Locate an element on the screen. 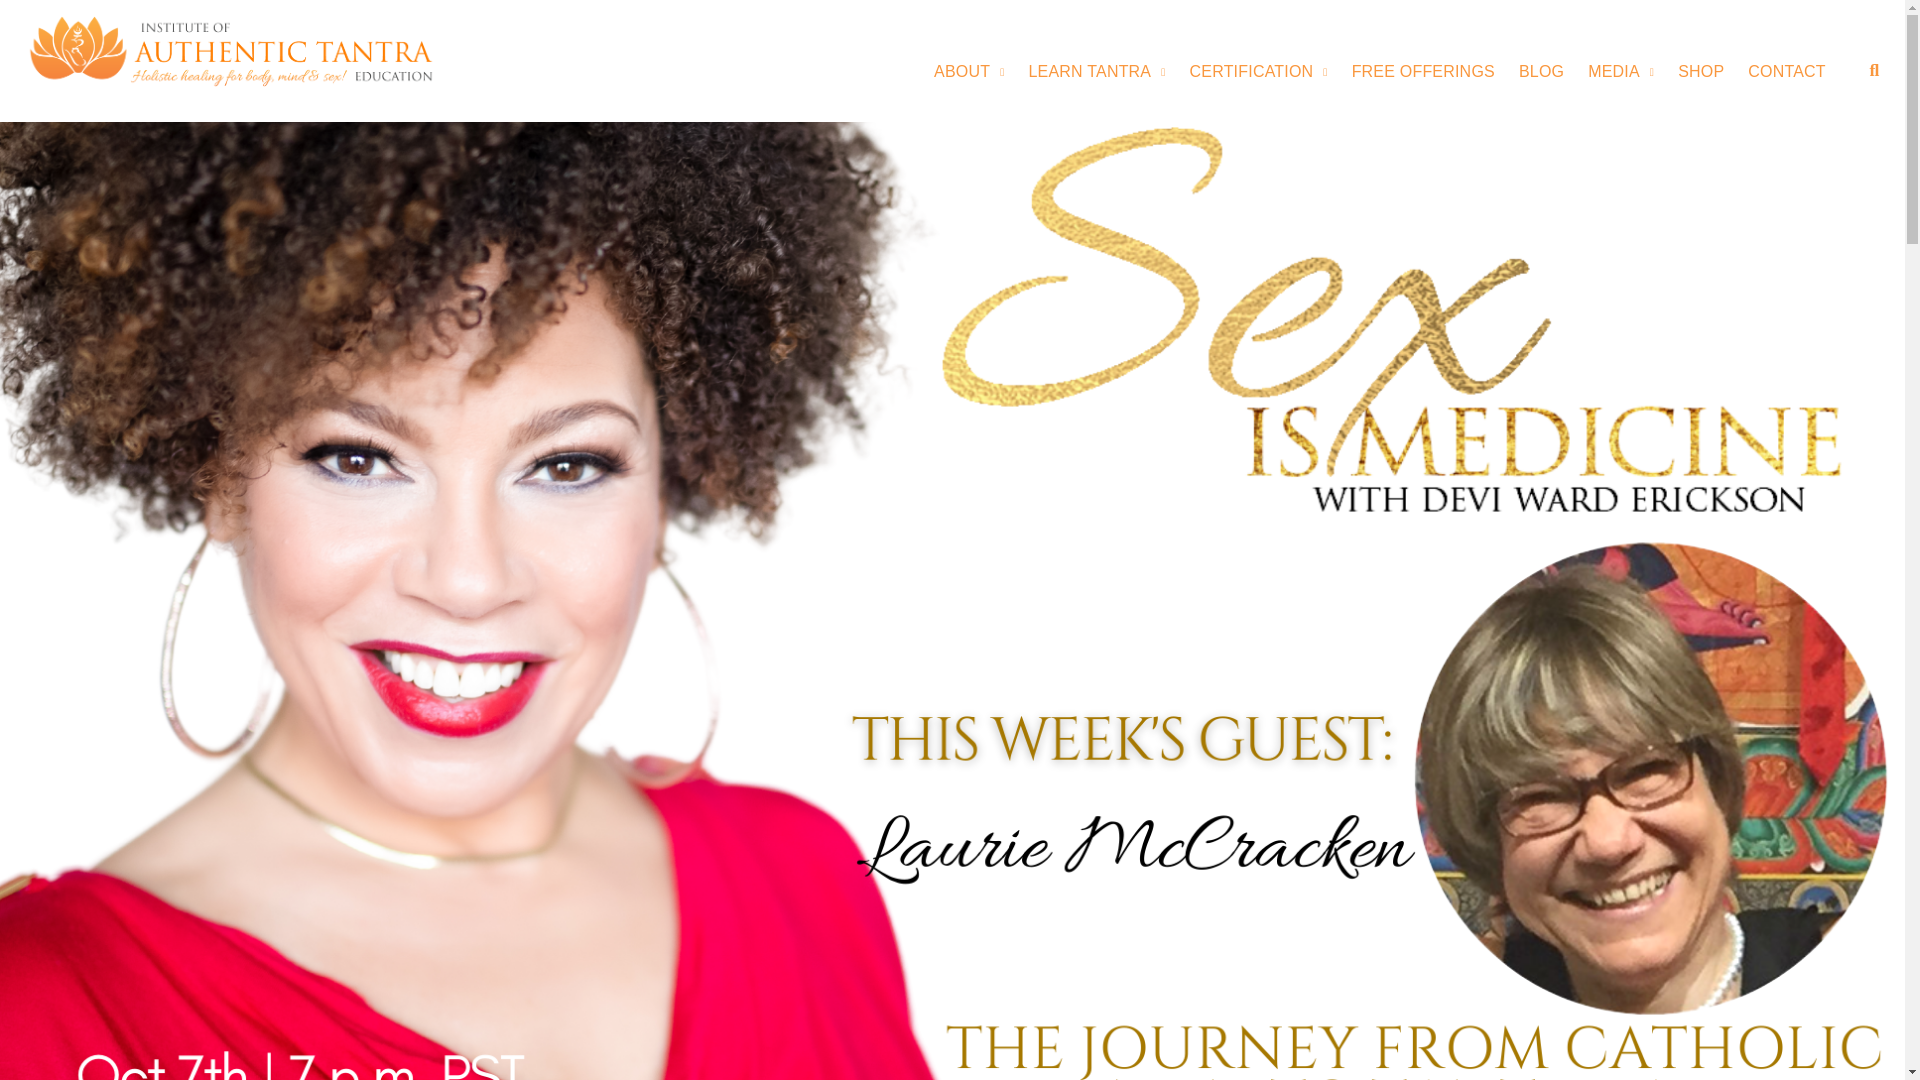 Image resolution: width=1920 pixels, height=1080 pixels. CERTIFICATION is located at coordinates (1259, 72).